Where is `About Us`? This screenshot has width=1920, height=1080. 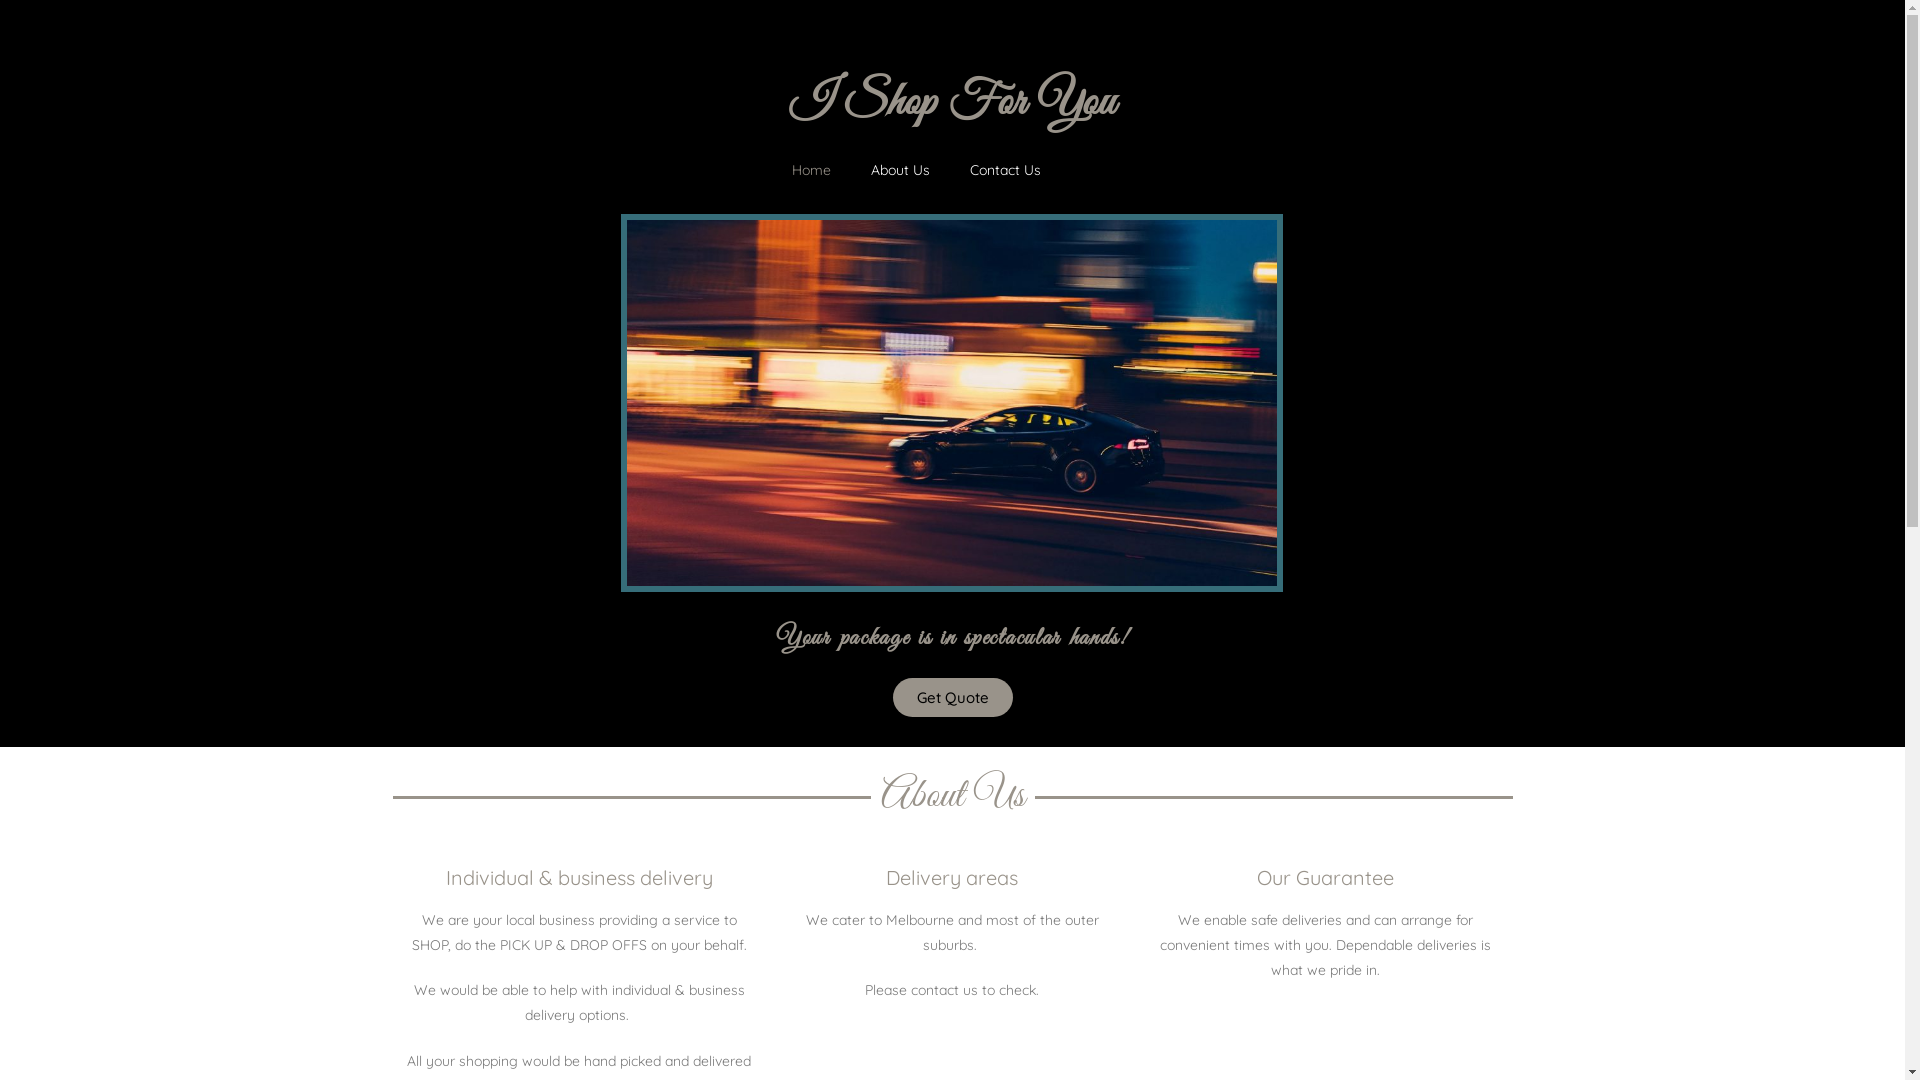 About Us is located at coordinates (900, 170).